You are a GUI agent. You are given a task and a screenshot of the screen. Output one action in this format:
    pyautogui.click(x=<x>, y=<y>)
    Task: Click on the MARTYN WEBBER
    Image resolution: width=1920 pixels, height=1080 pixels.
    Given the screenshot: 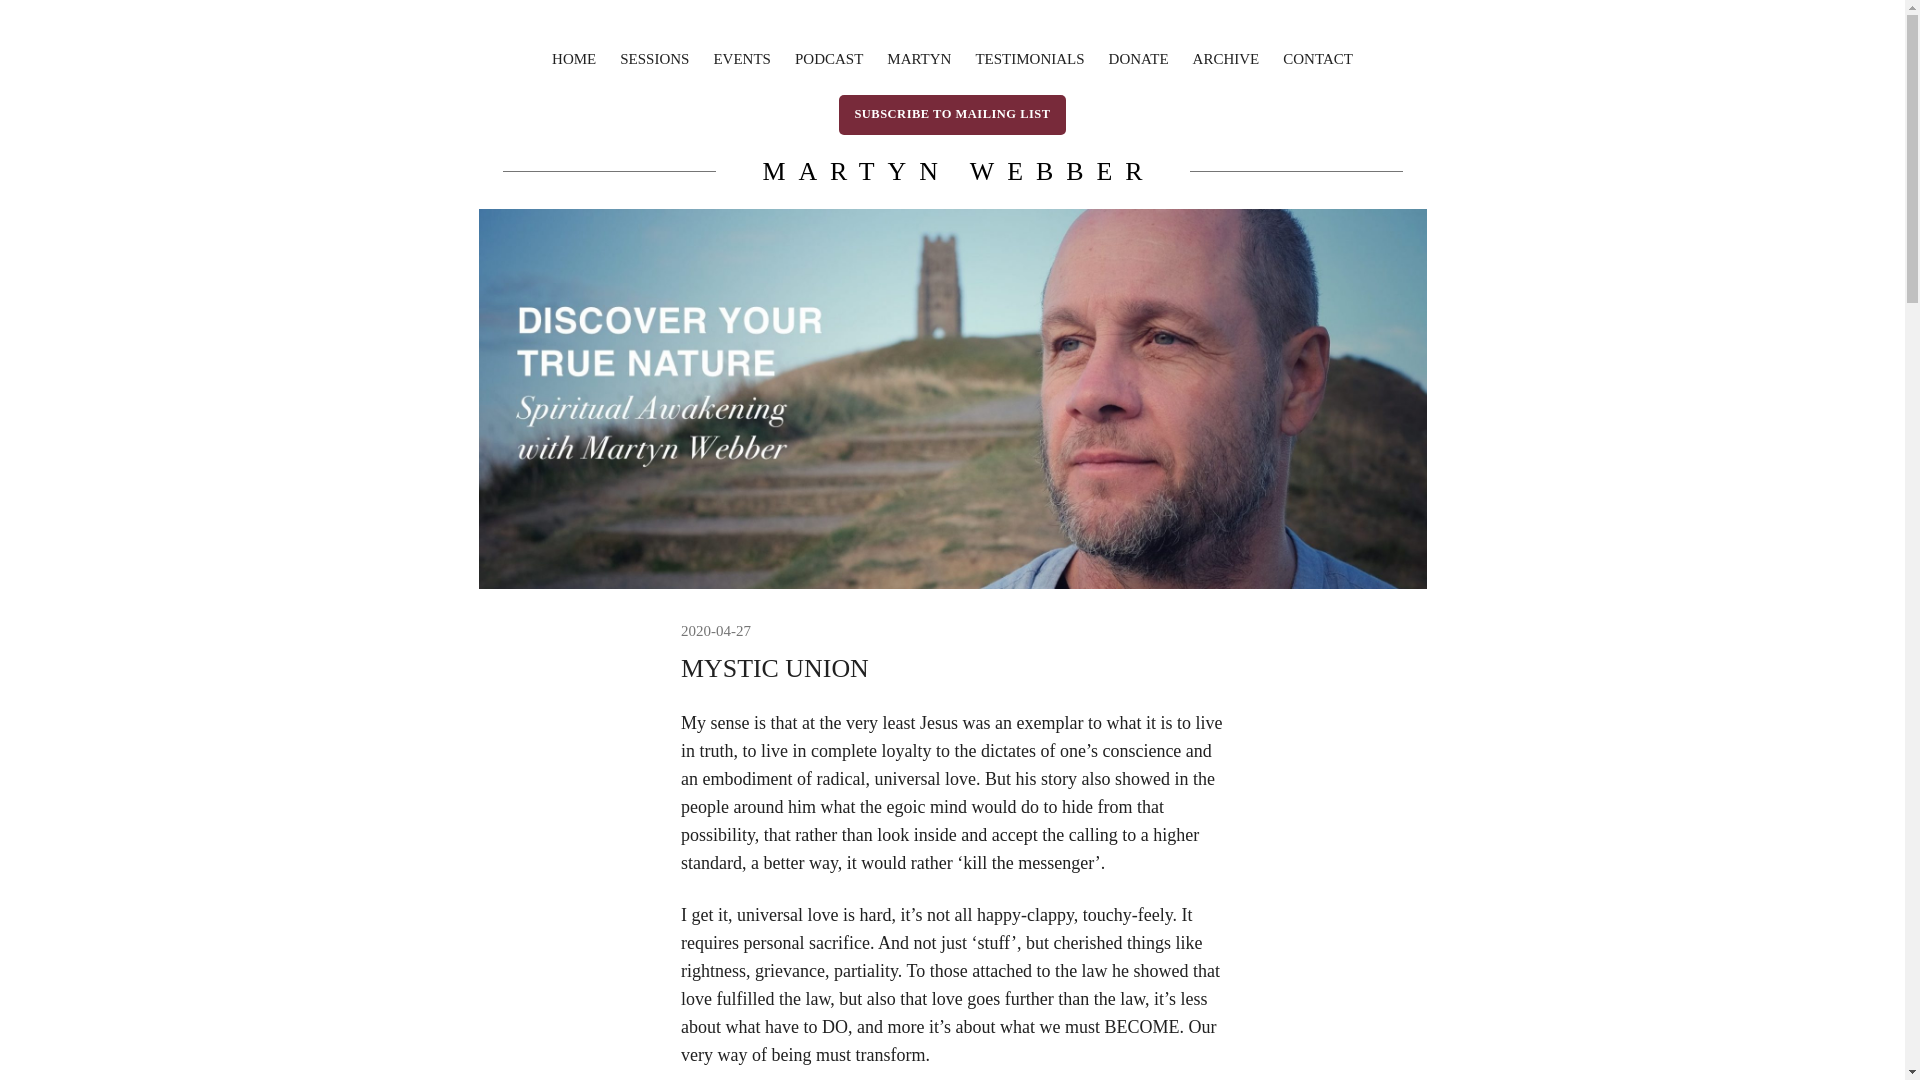 What is the action you would take?
    pyautogui.click(x=958, y=170)
    